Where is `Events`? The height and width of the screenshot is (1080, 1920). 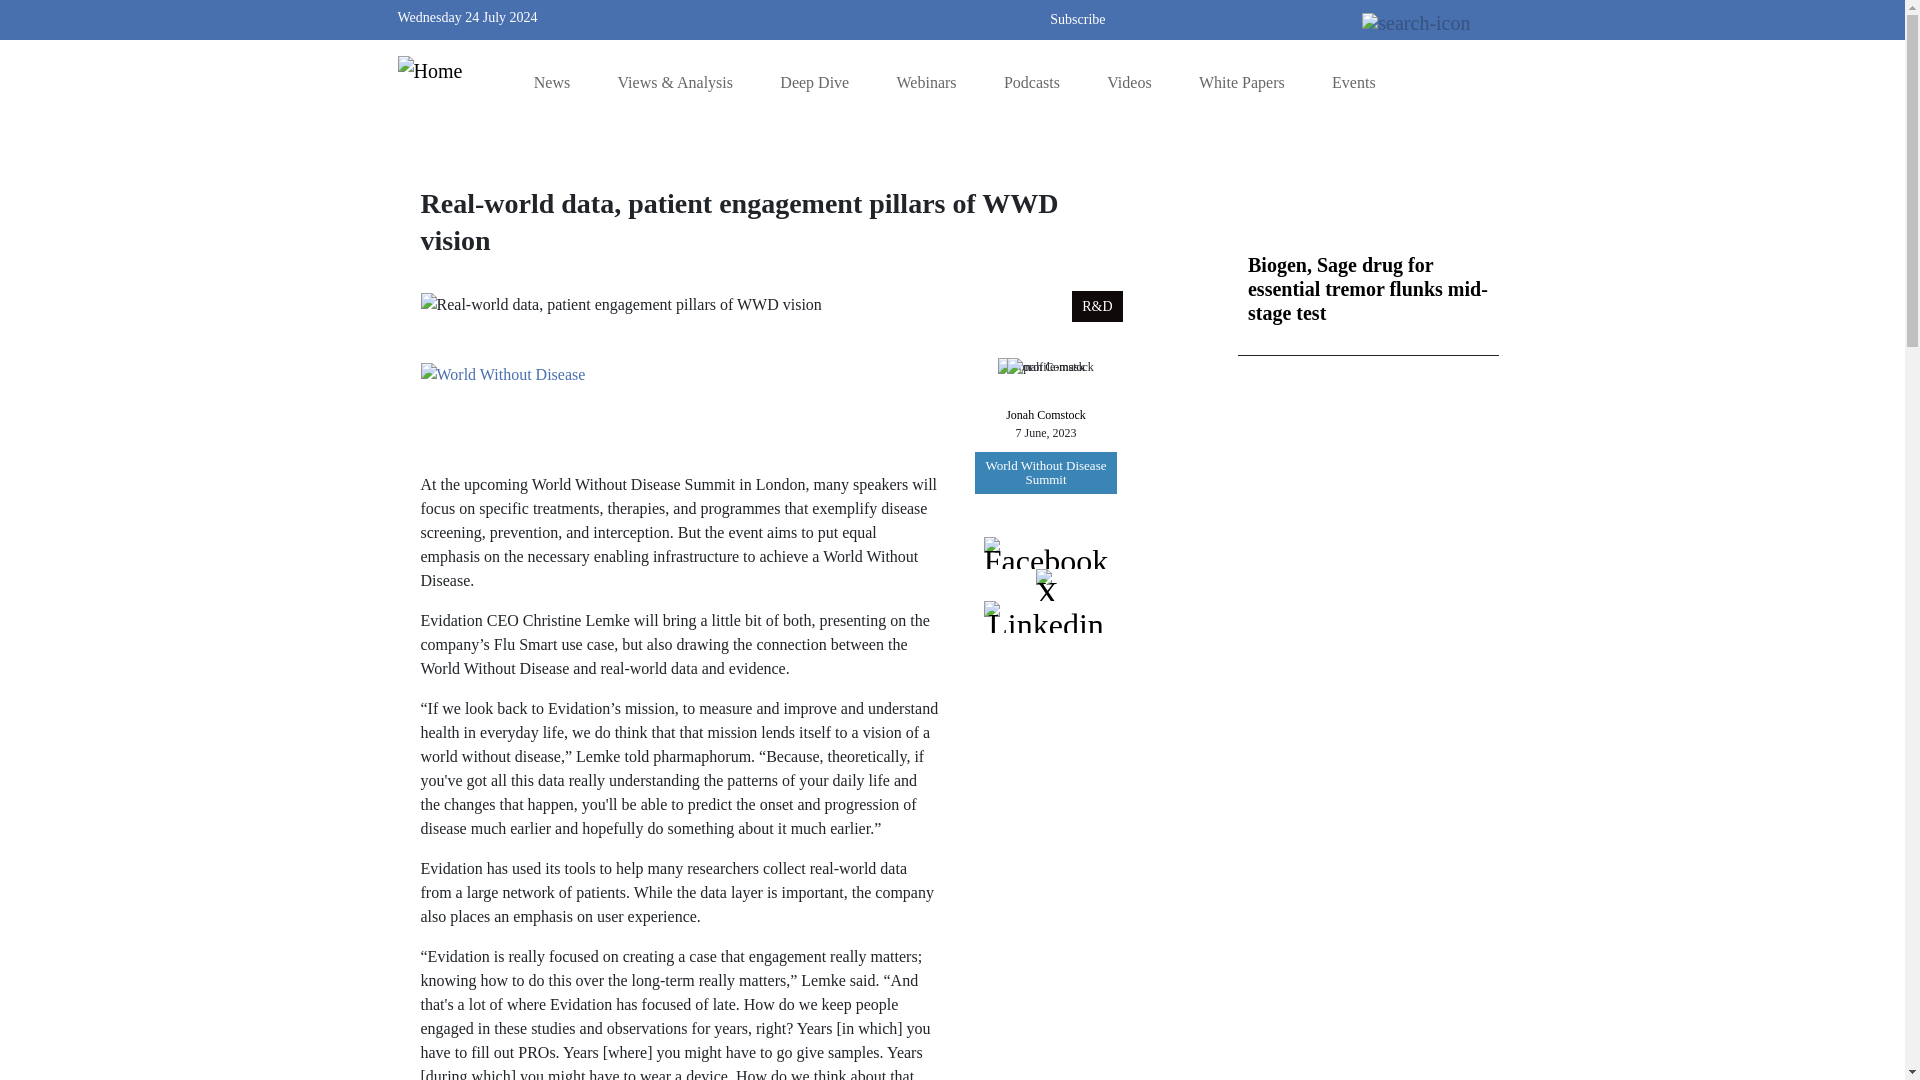
Events is located at coordinates (1354, 82).